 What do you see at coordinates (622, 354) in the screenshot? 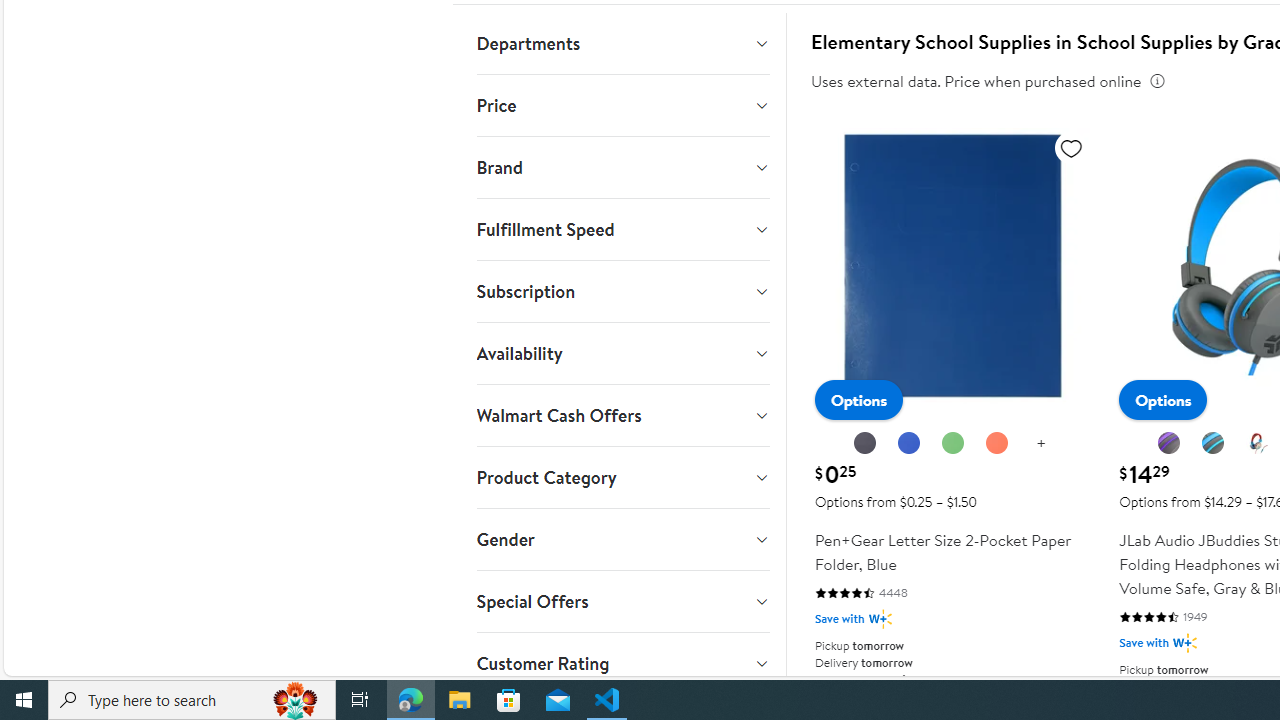
I see `Availability` at bounding box center [622, 354].